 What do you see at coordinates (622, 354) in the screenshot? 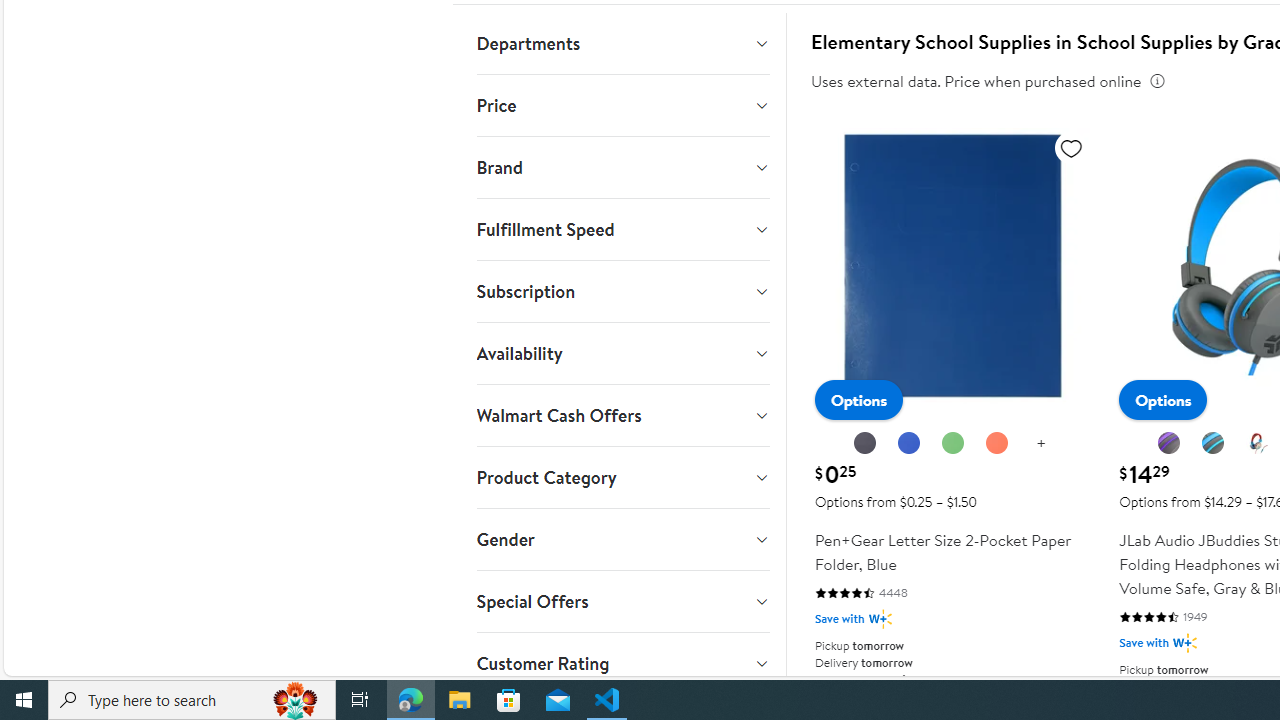
I see `Availability` at bounding box center [622, 354].